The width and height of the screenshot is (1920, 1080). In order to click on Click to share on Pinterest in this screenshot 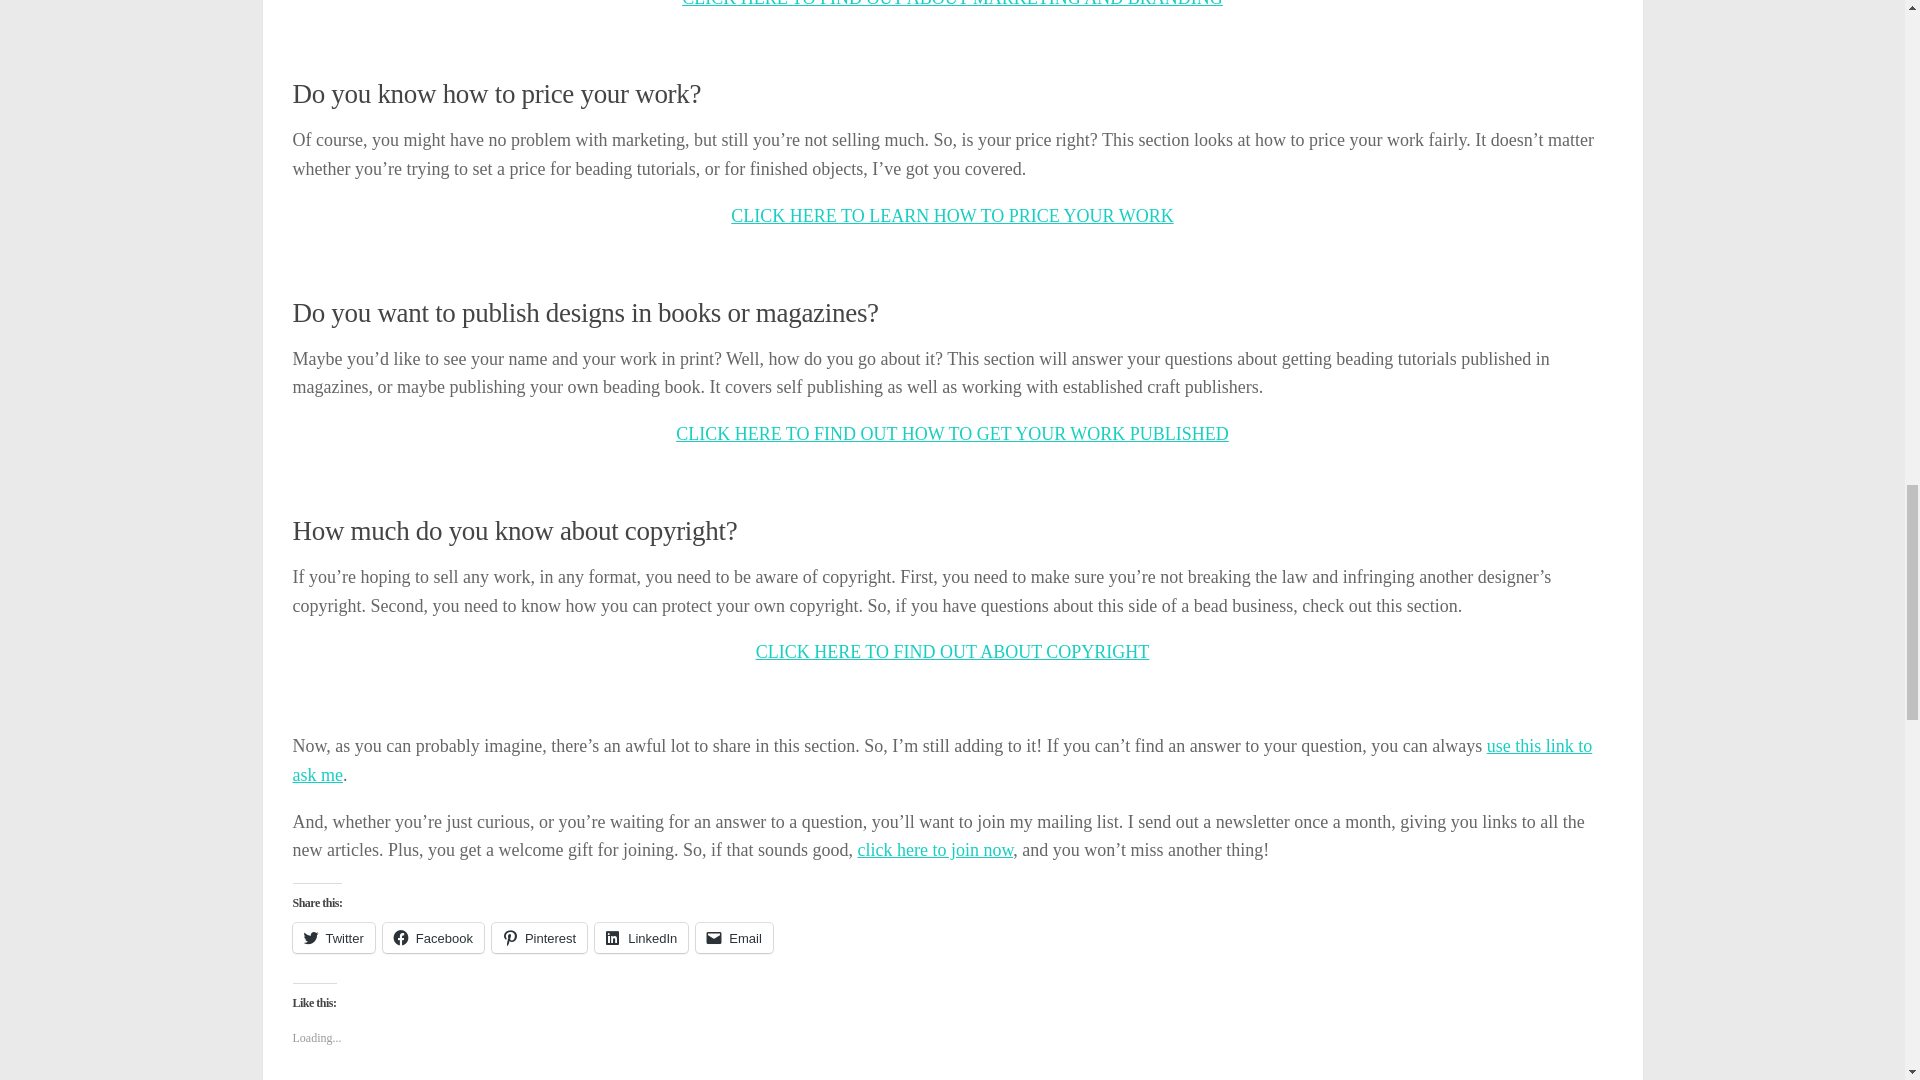, I will do `click(539, 938)`.